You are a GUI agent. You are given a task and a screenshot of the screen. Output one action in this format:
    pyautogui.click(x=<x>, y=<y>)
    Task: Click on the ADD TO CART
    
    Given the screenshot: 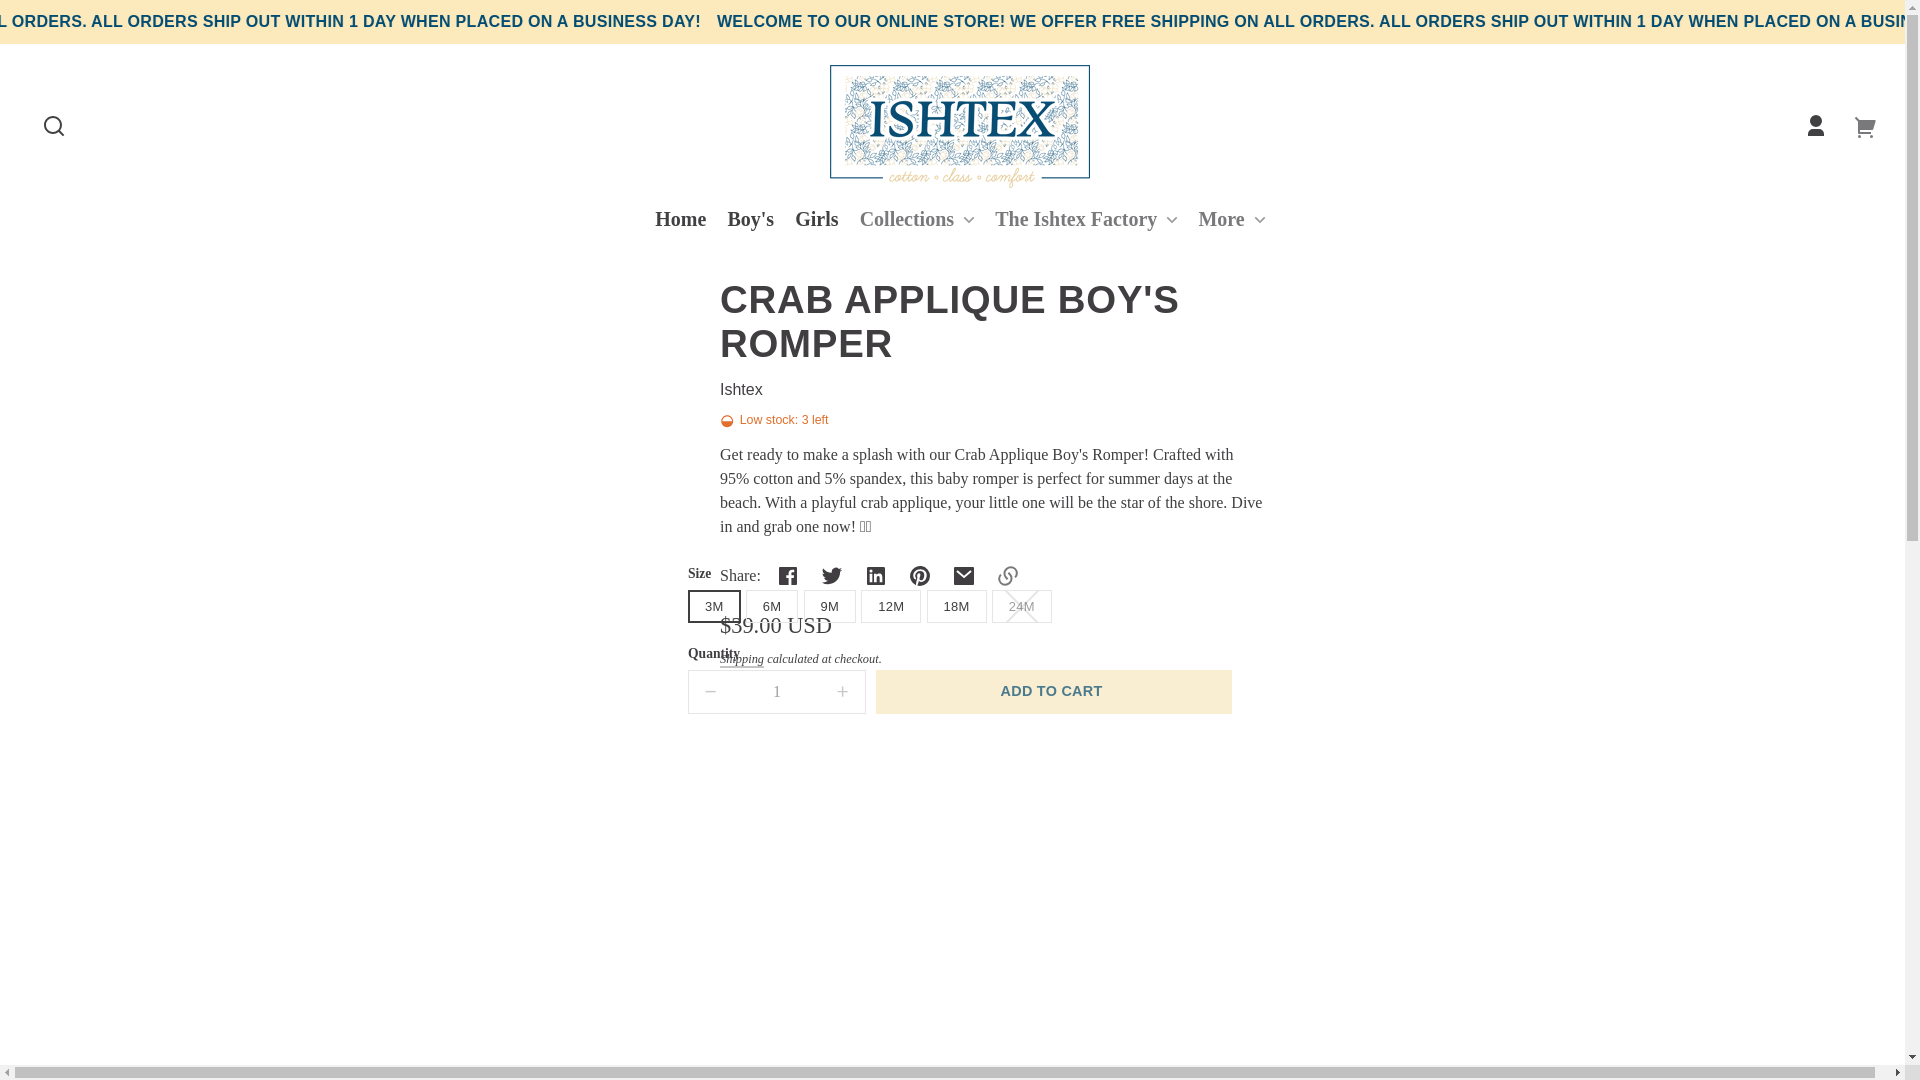 What is the action you would take?
    pyautogui.click(x=1054, y=691)
    